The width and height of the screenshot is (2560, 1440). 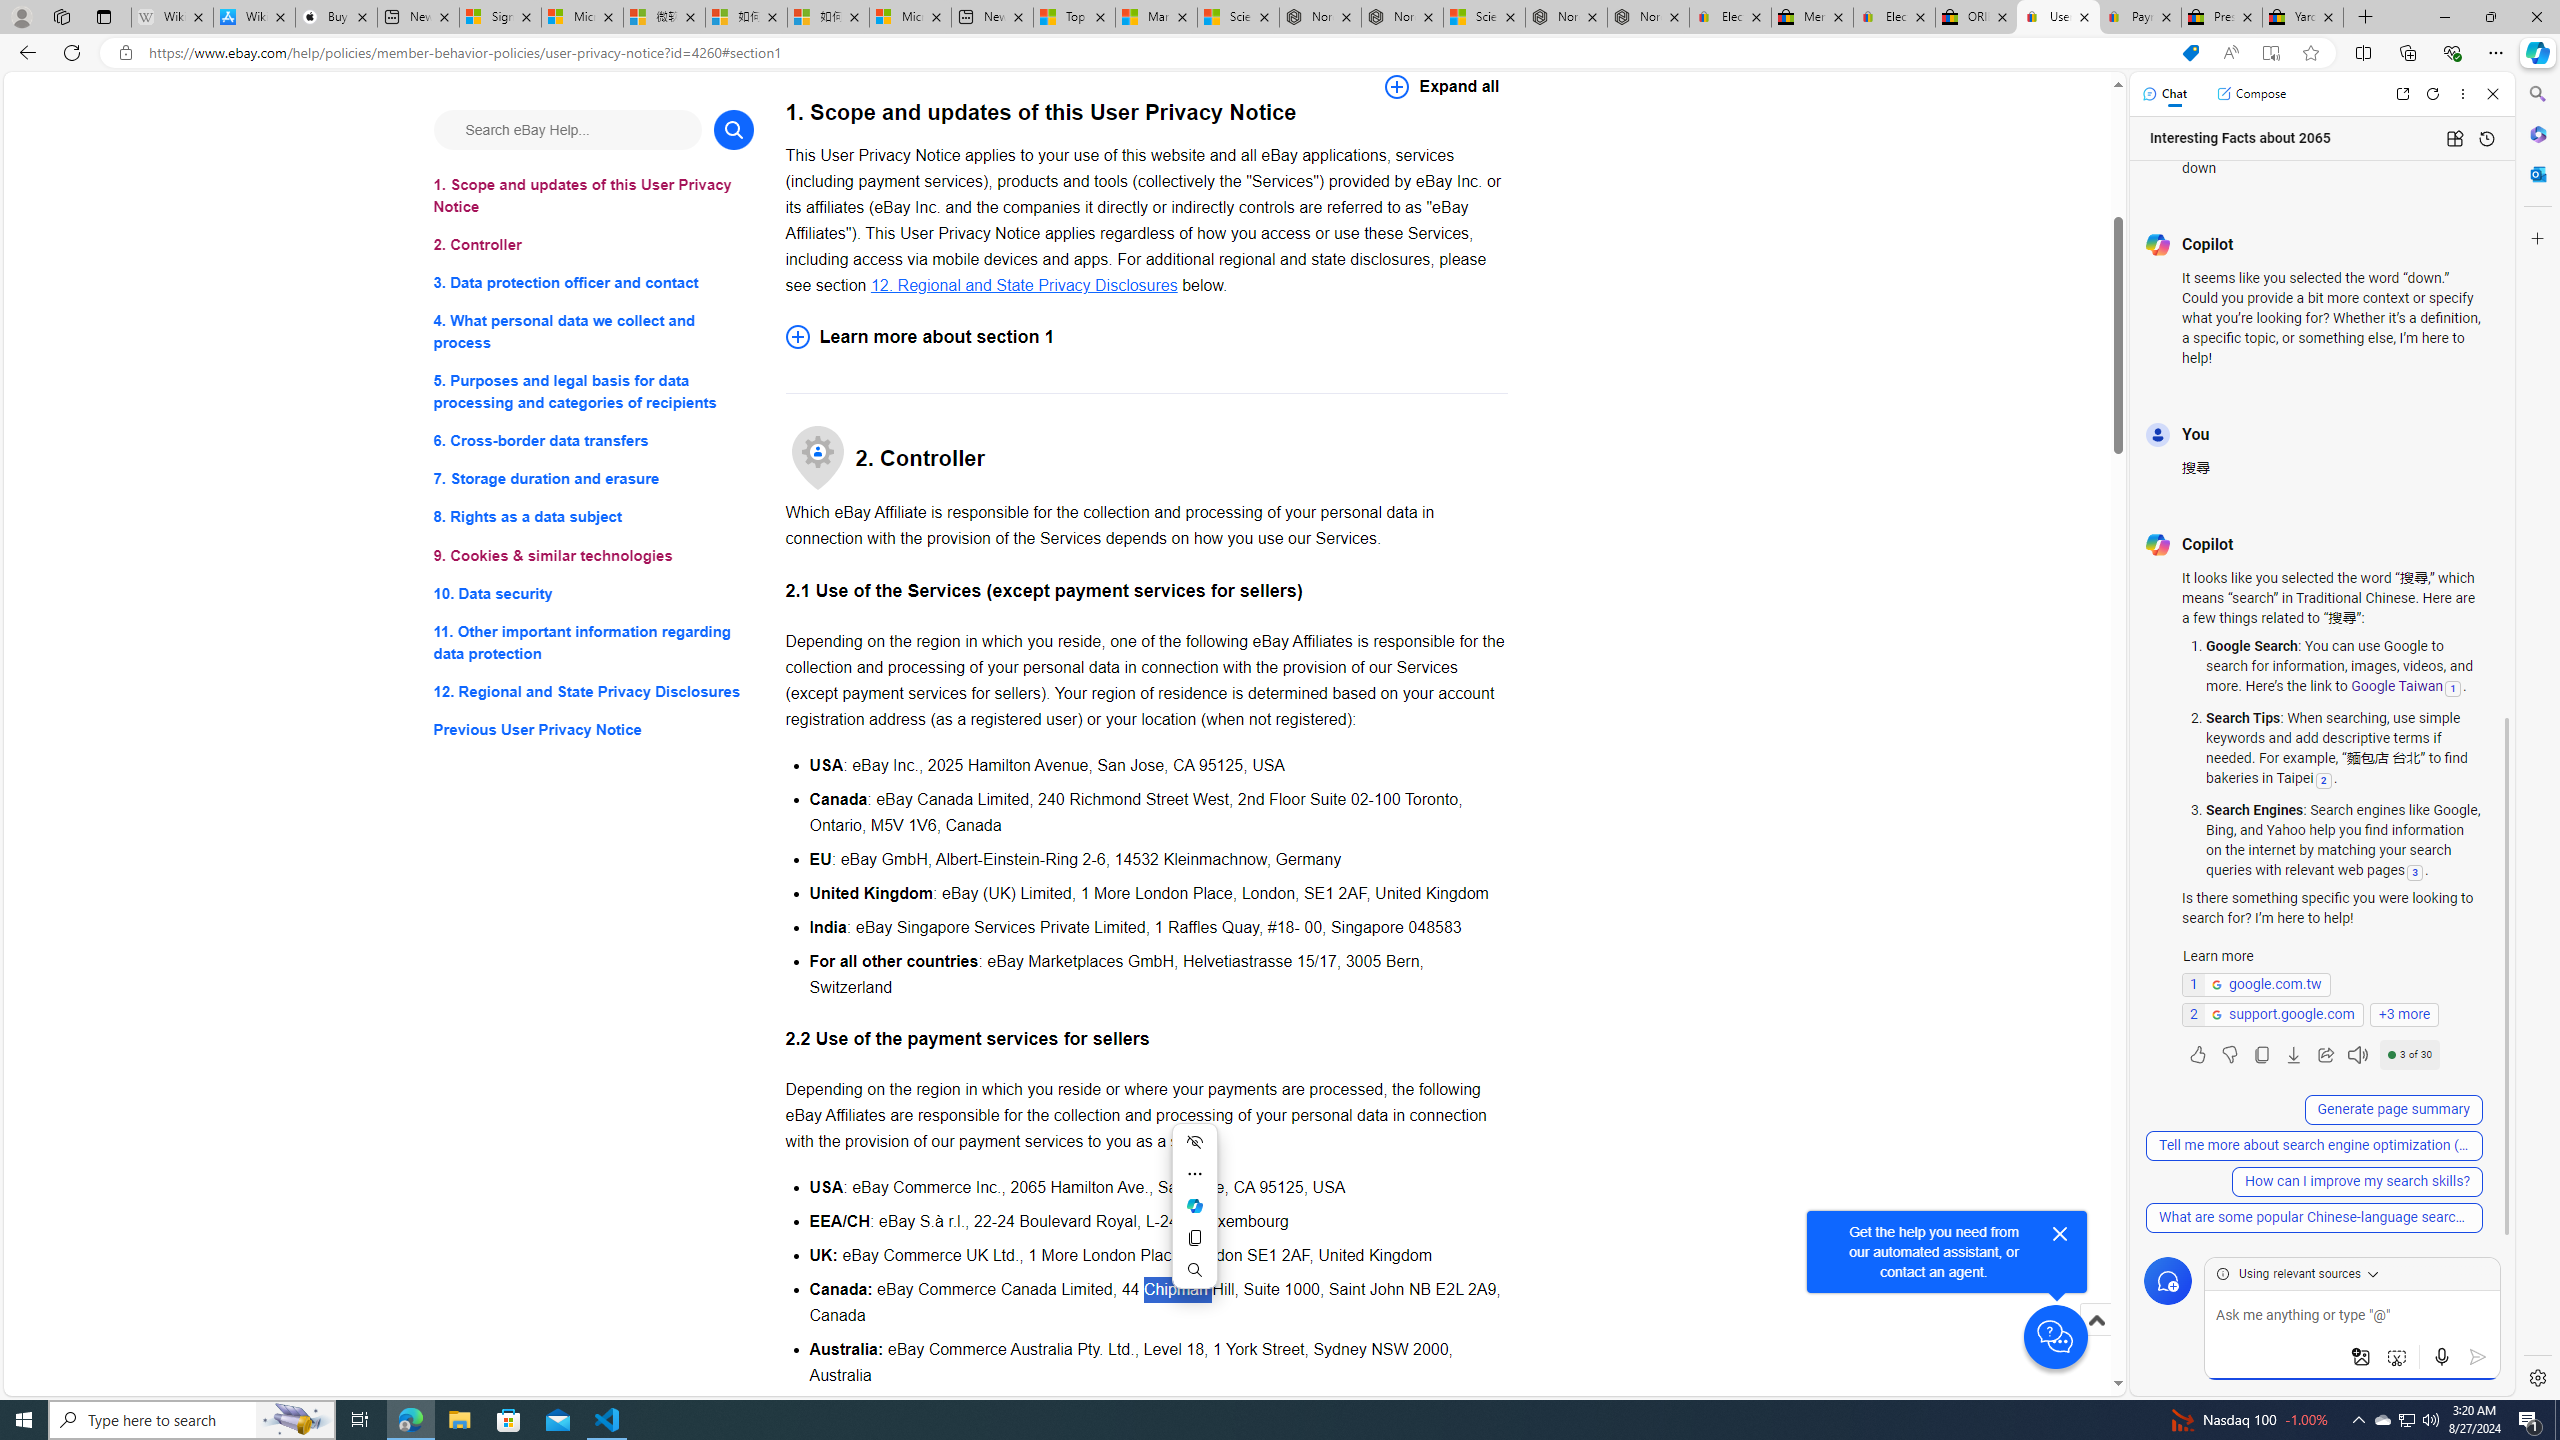 What do you see at coordinates (2165, 93) in the screenshot?
I see `Chat` at bounding box center [2165, 93].